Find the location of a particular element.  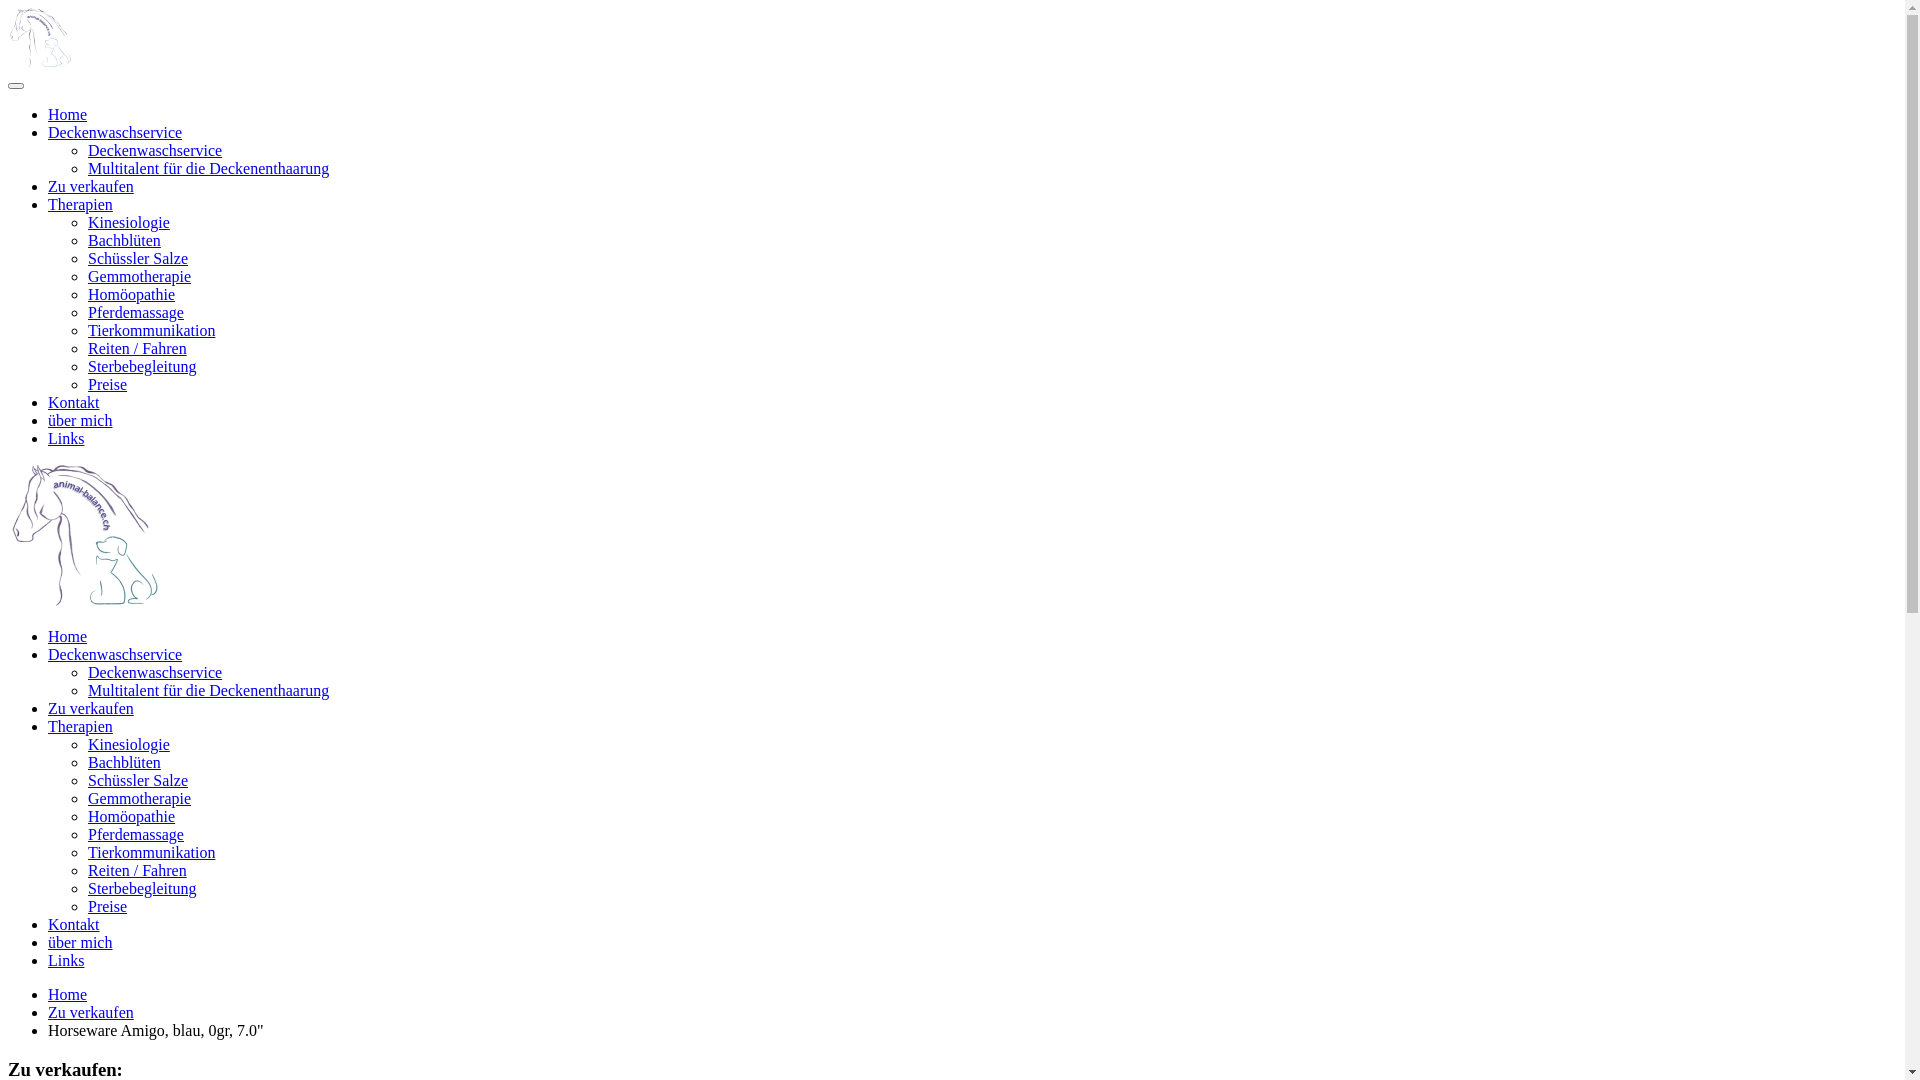

Therapien is located at coordinates (80, 726).